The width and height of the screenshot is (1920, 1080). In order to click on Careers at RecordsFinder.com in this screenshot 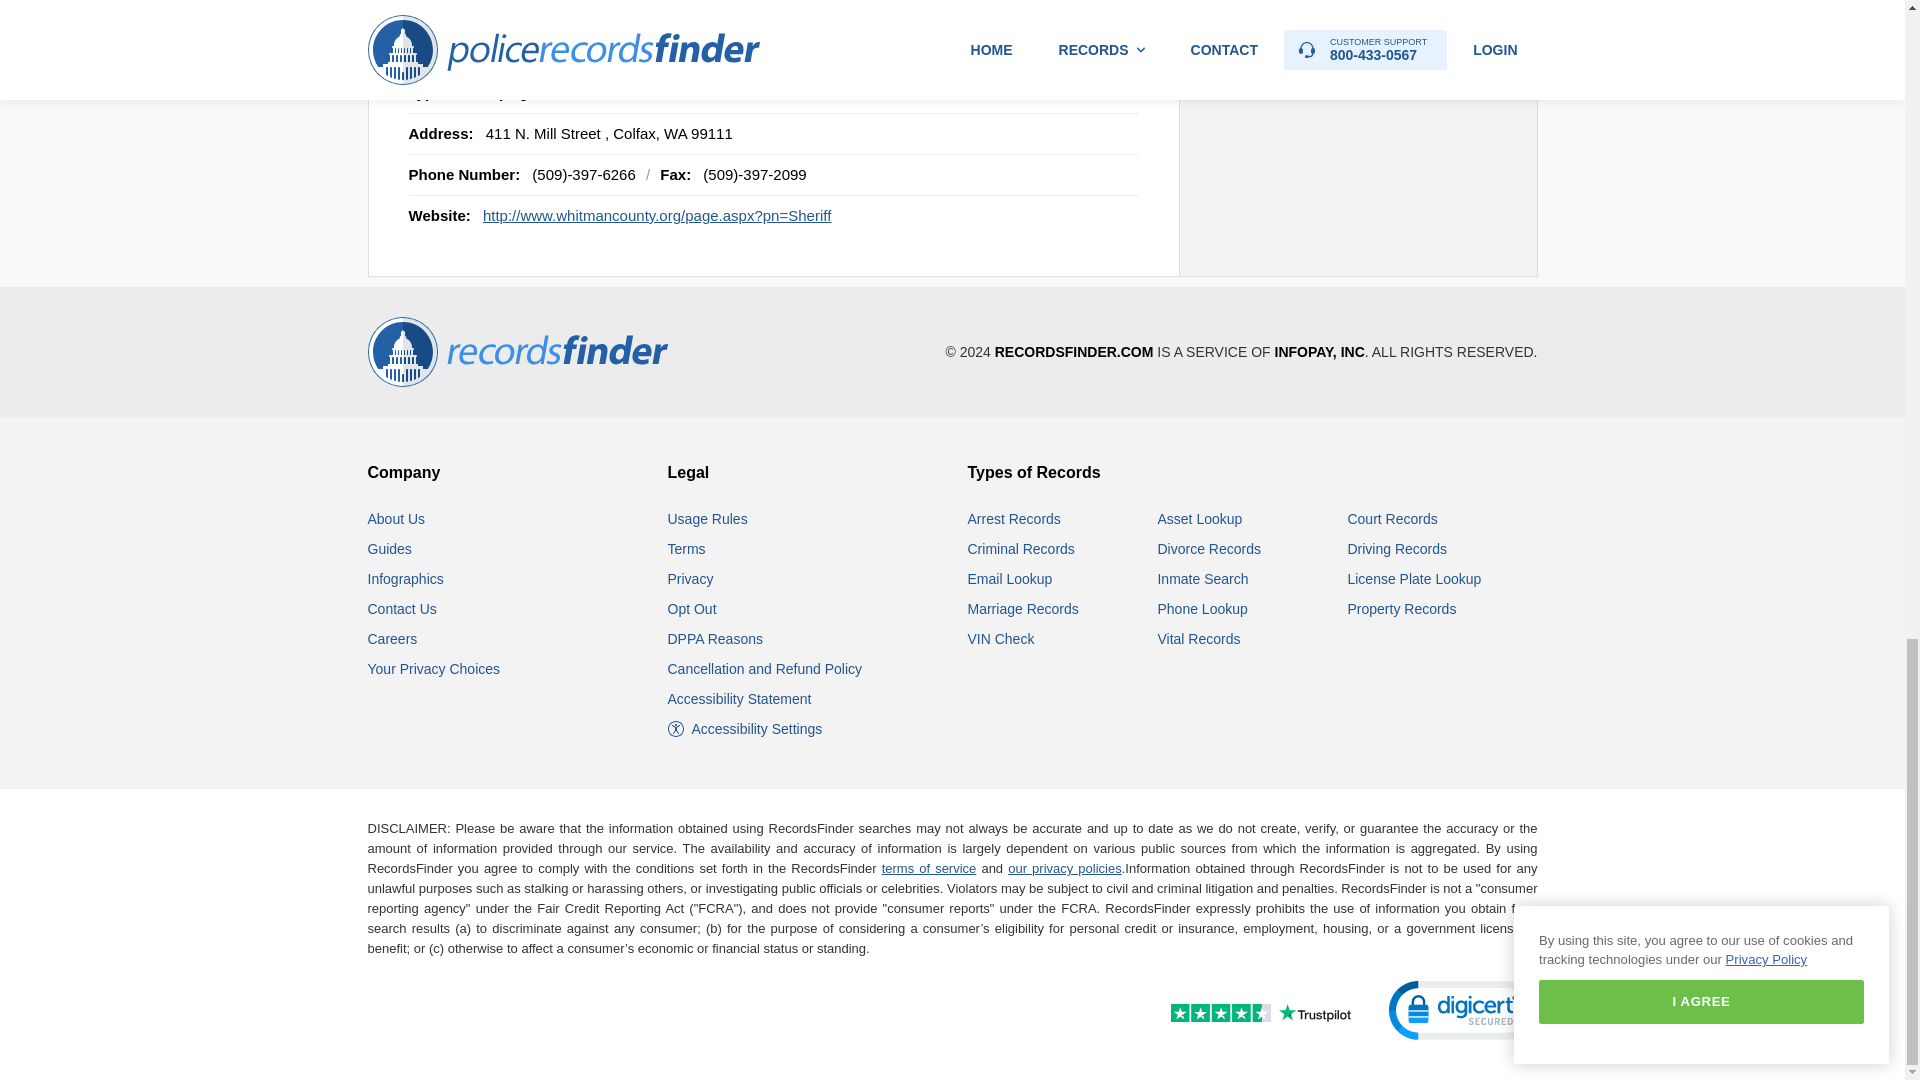, I will do `click(393, 638)`.